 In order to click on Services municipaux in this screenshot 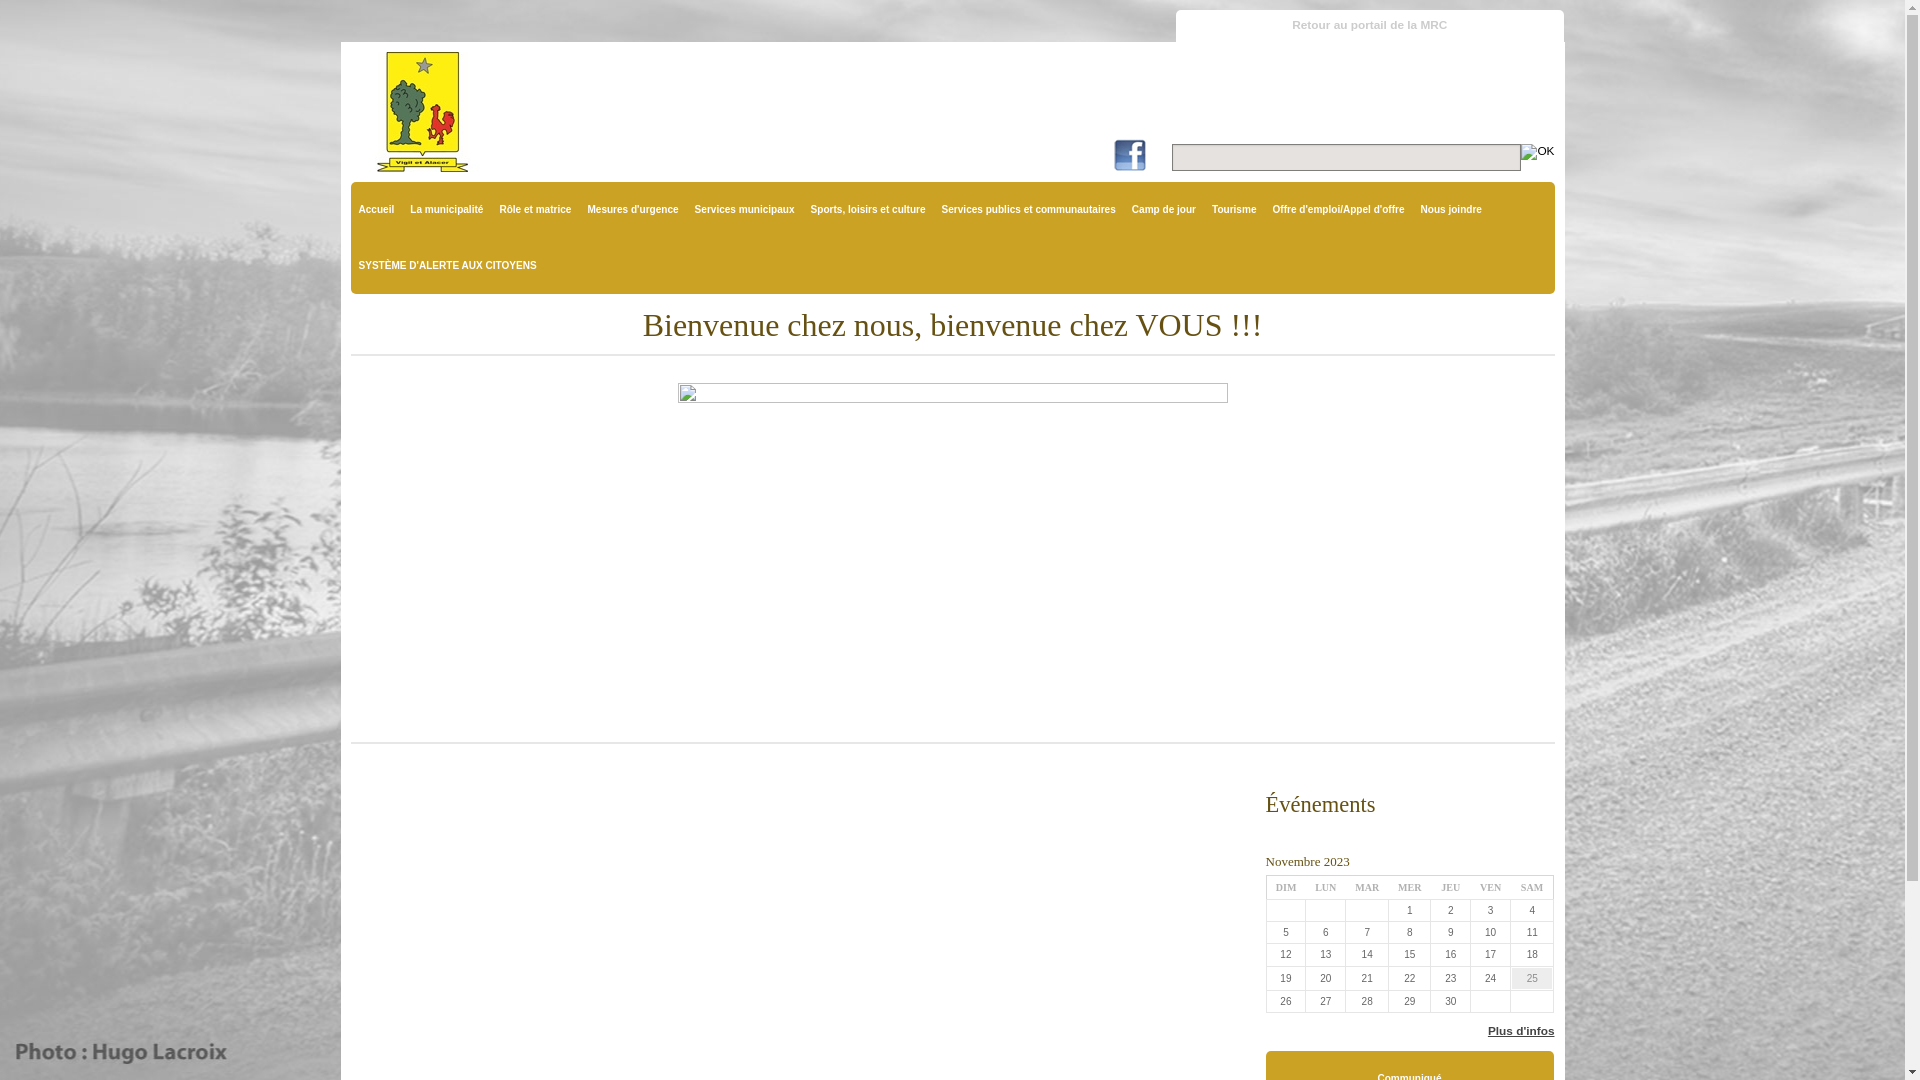, I will do `click(745, 210)`.